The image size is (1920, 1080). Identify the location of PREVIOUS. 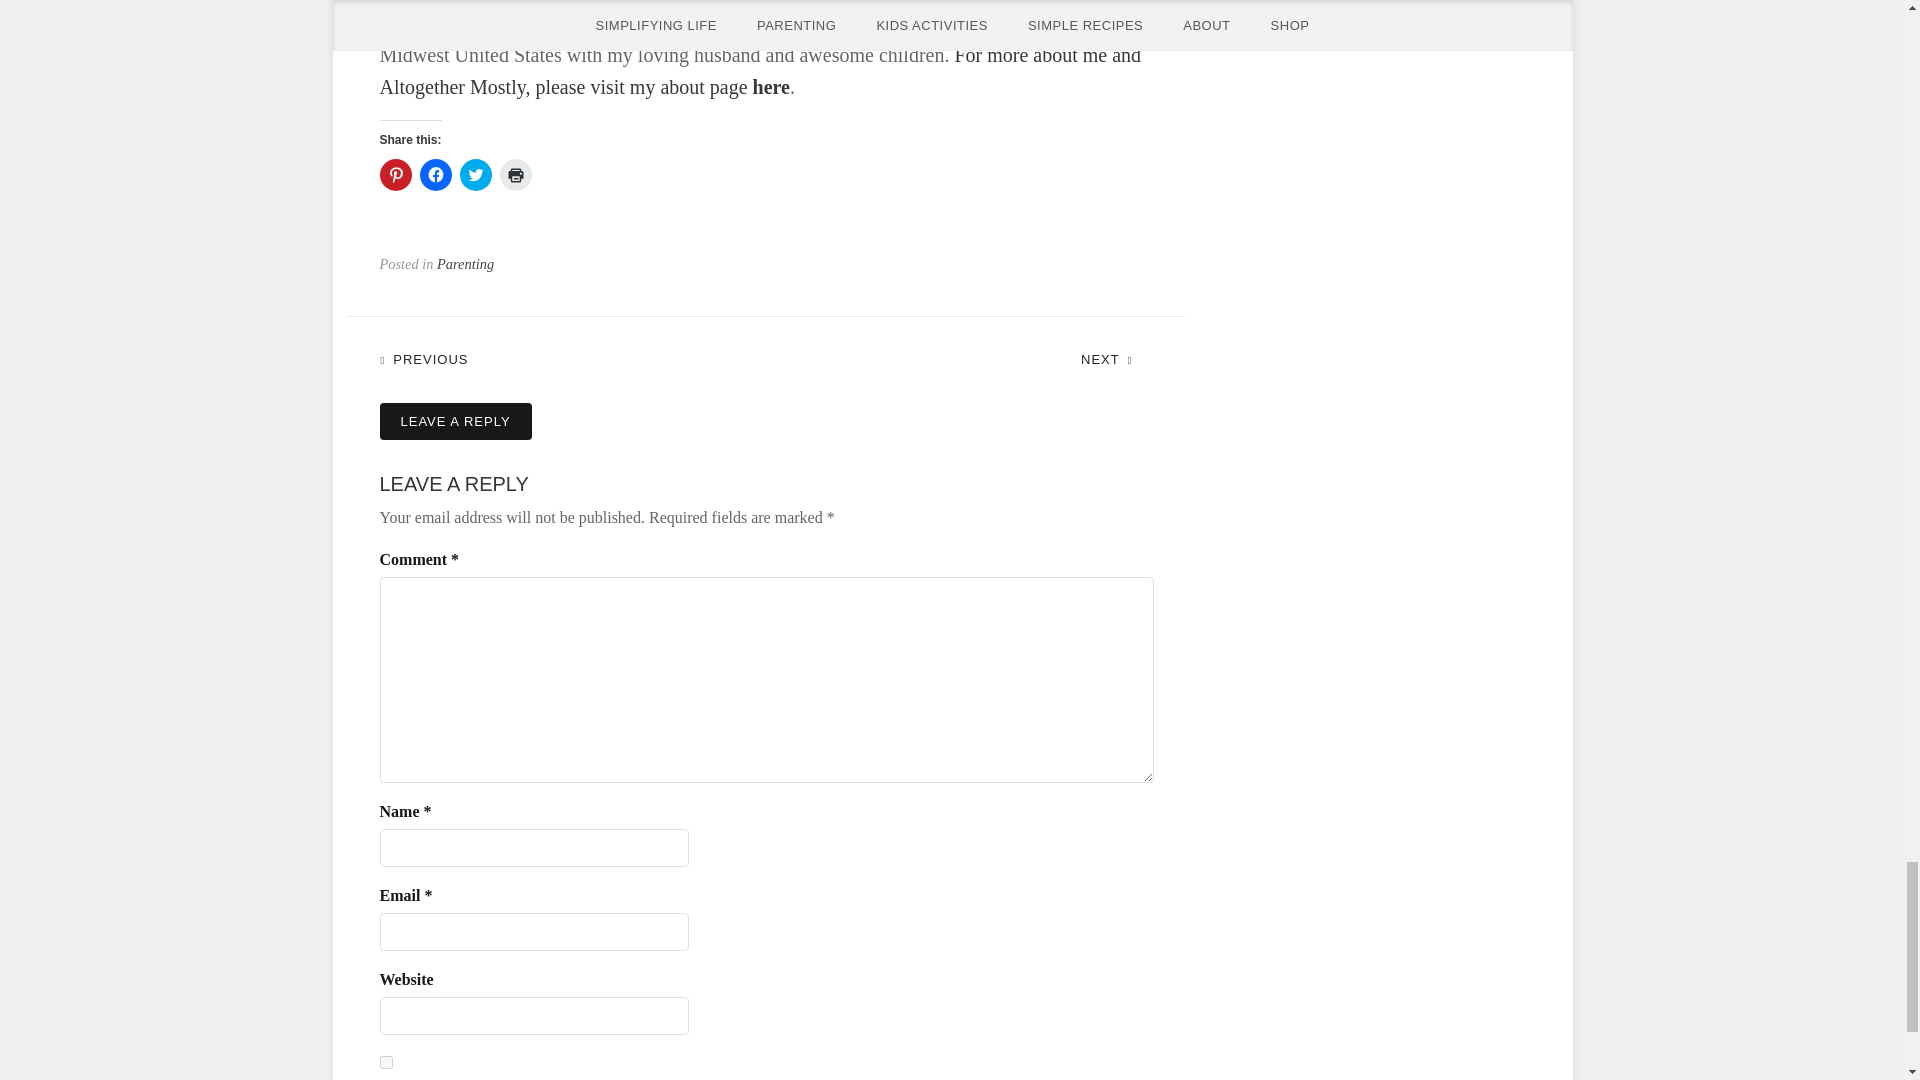
(434, 358).